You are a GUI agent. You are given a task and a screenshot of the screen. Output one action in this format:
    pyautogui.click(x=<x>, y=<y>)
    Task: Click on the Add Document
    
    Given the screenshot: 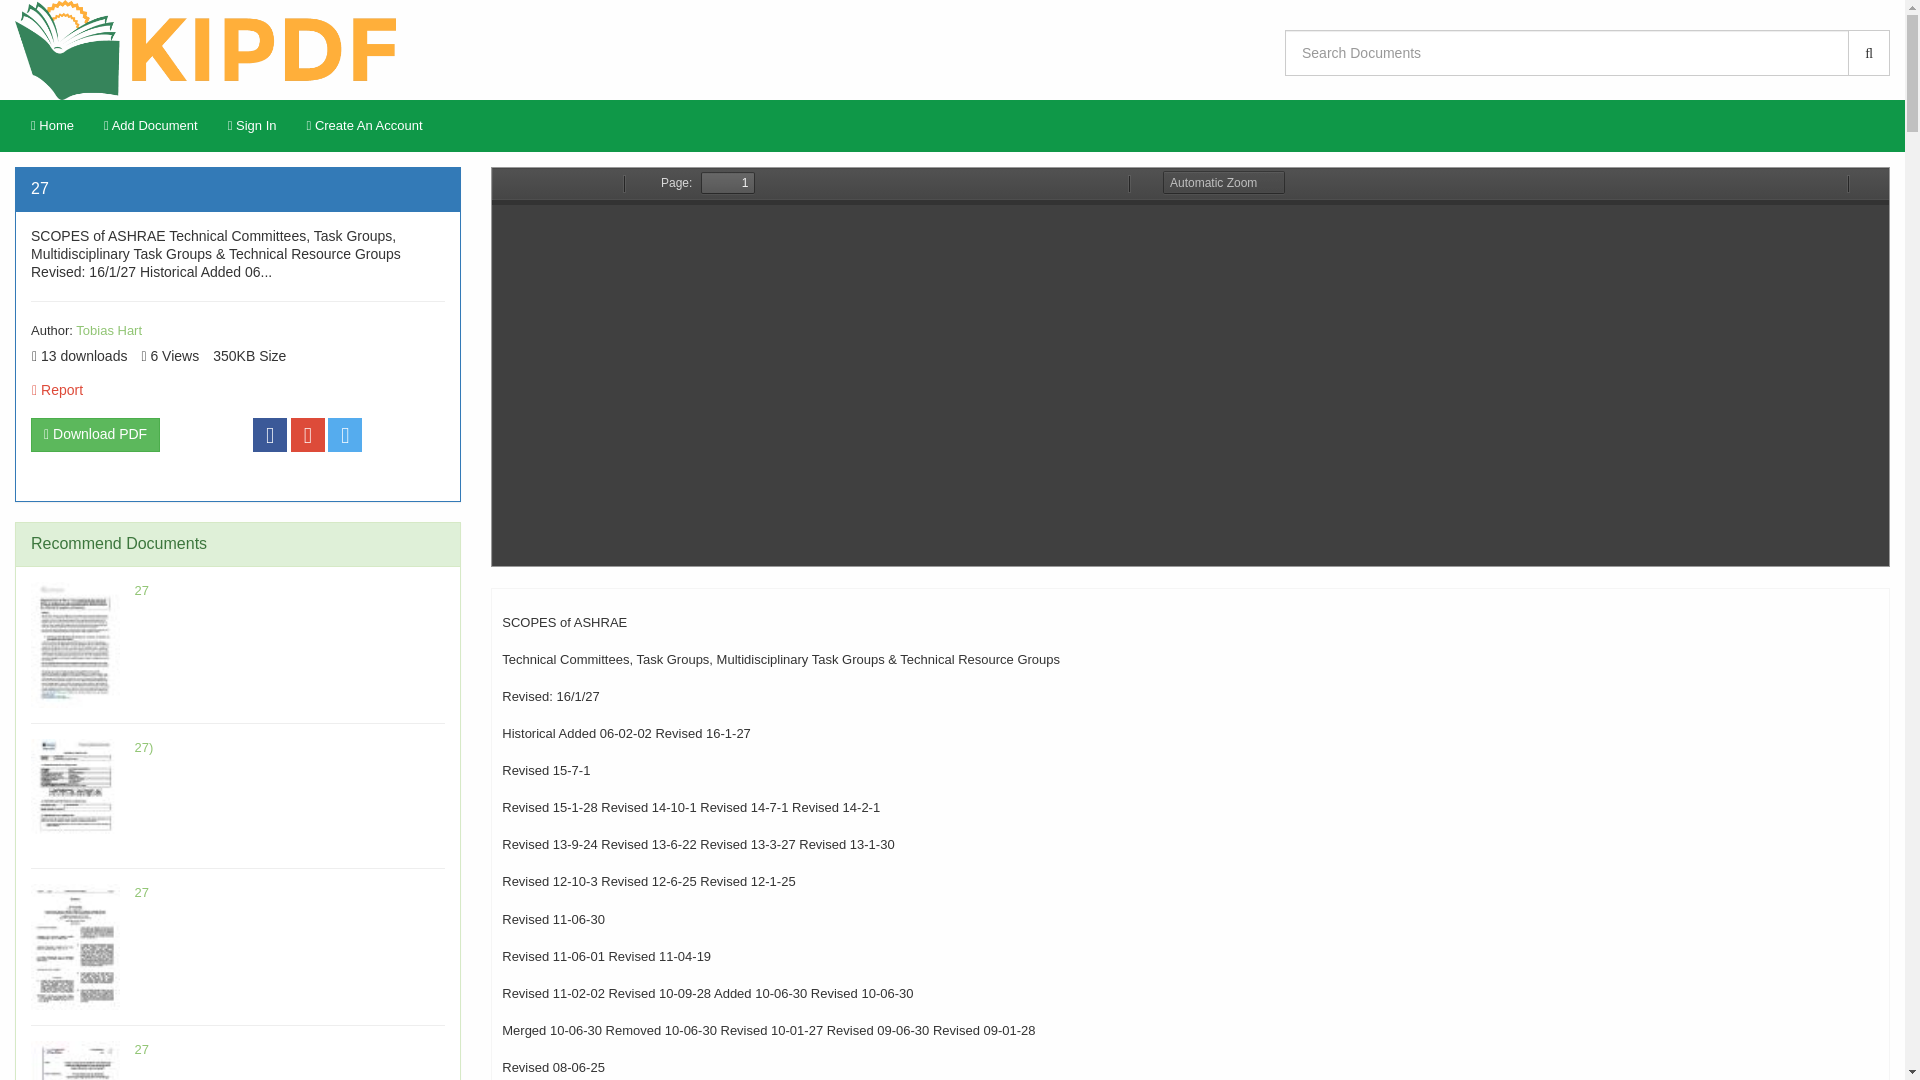 What is the action you would take?
    pyautogui.click(x=150, y=126)
    